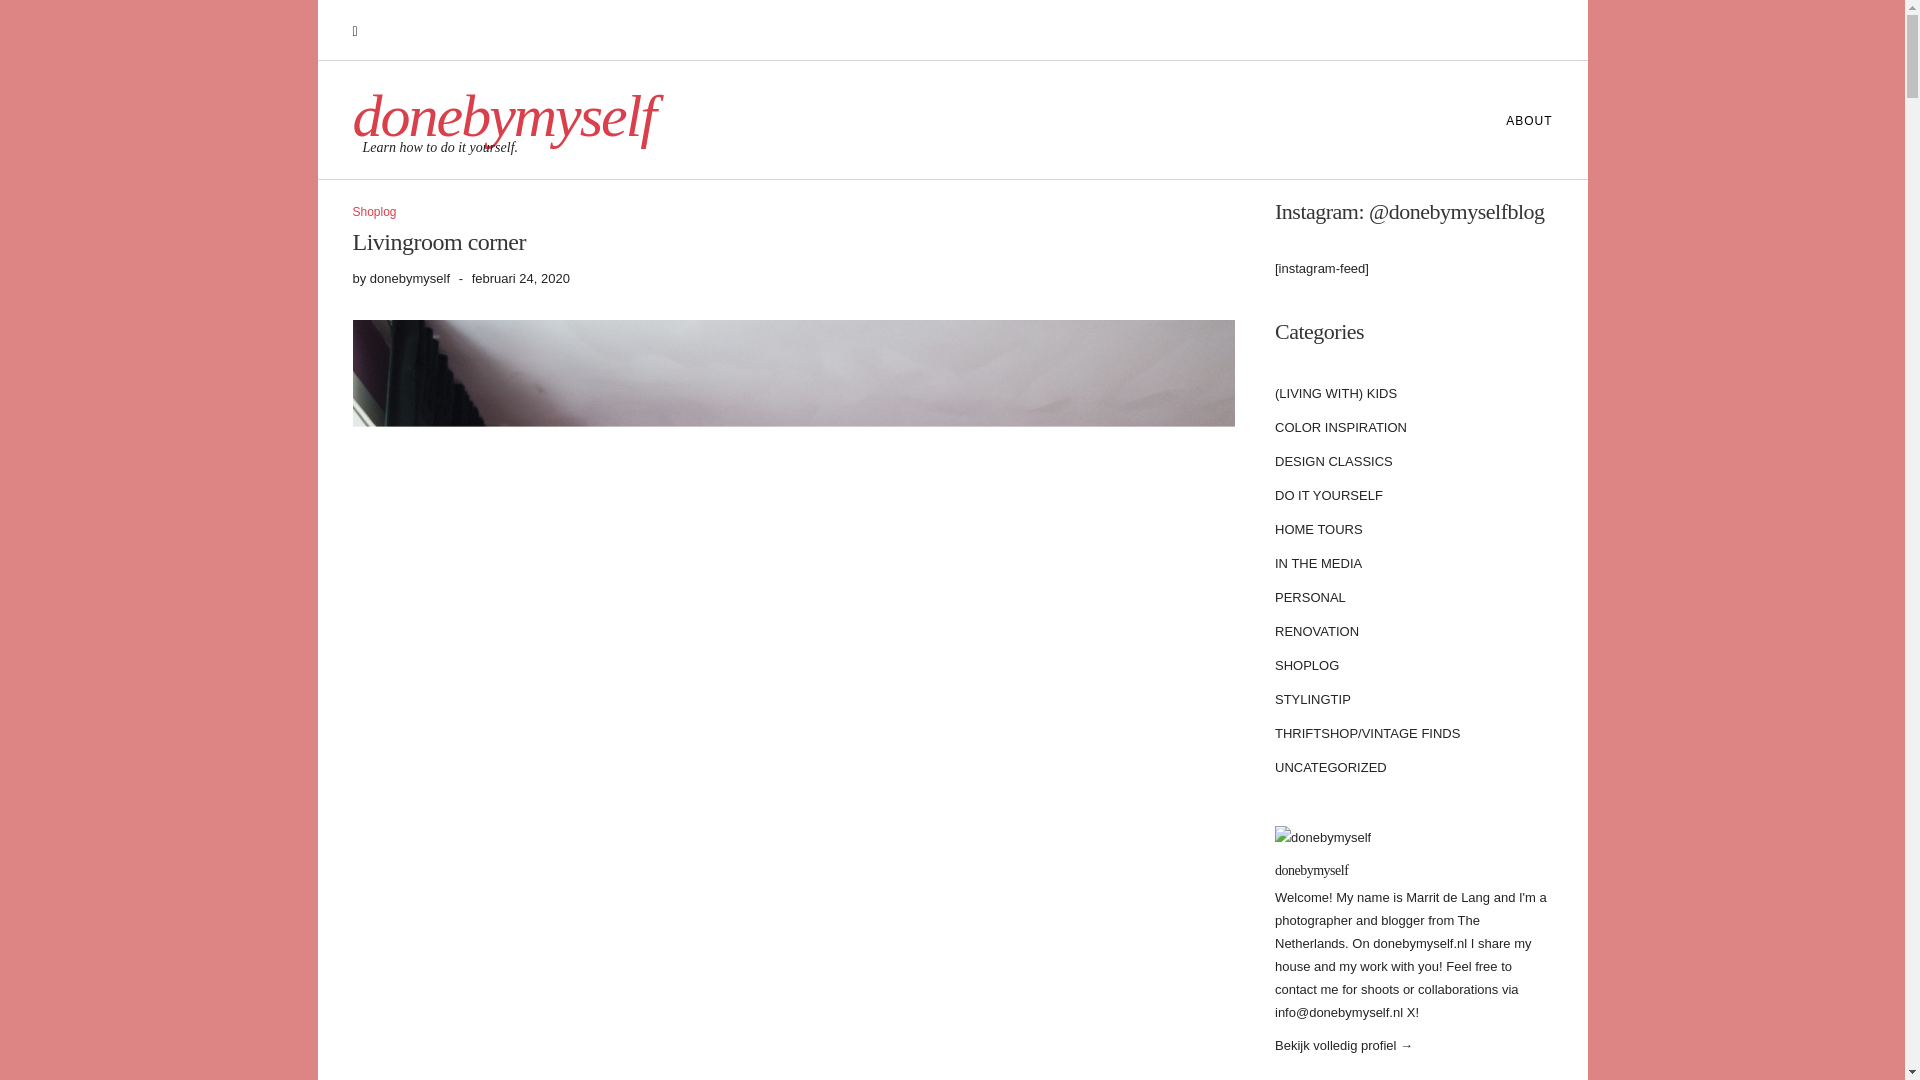  What do you see at coordinates (1310, 870) in the screenshot?
I see `donebymyself` at bounding box center [1310, 870].